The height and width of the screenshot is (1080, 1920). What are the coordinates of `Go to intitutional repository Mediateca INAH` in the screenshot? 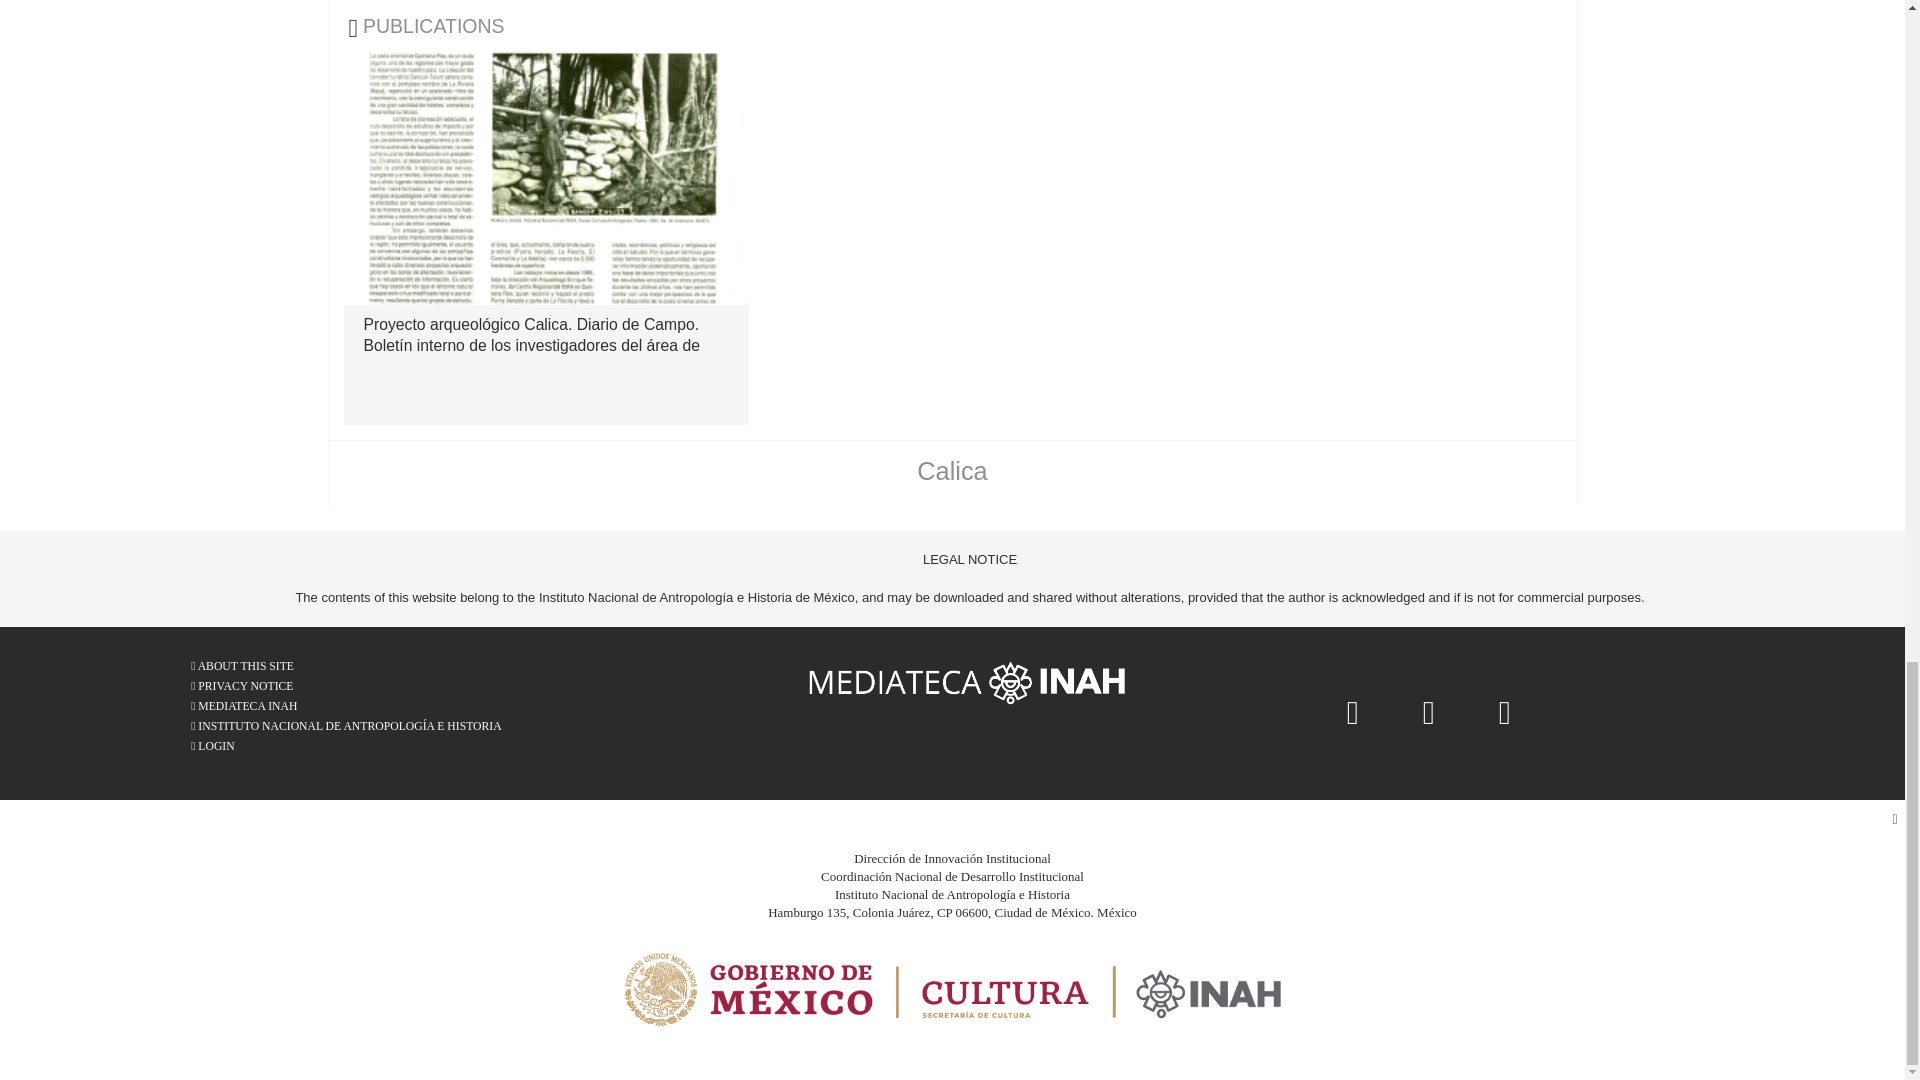 It's located at (346, 706).